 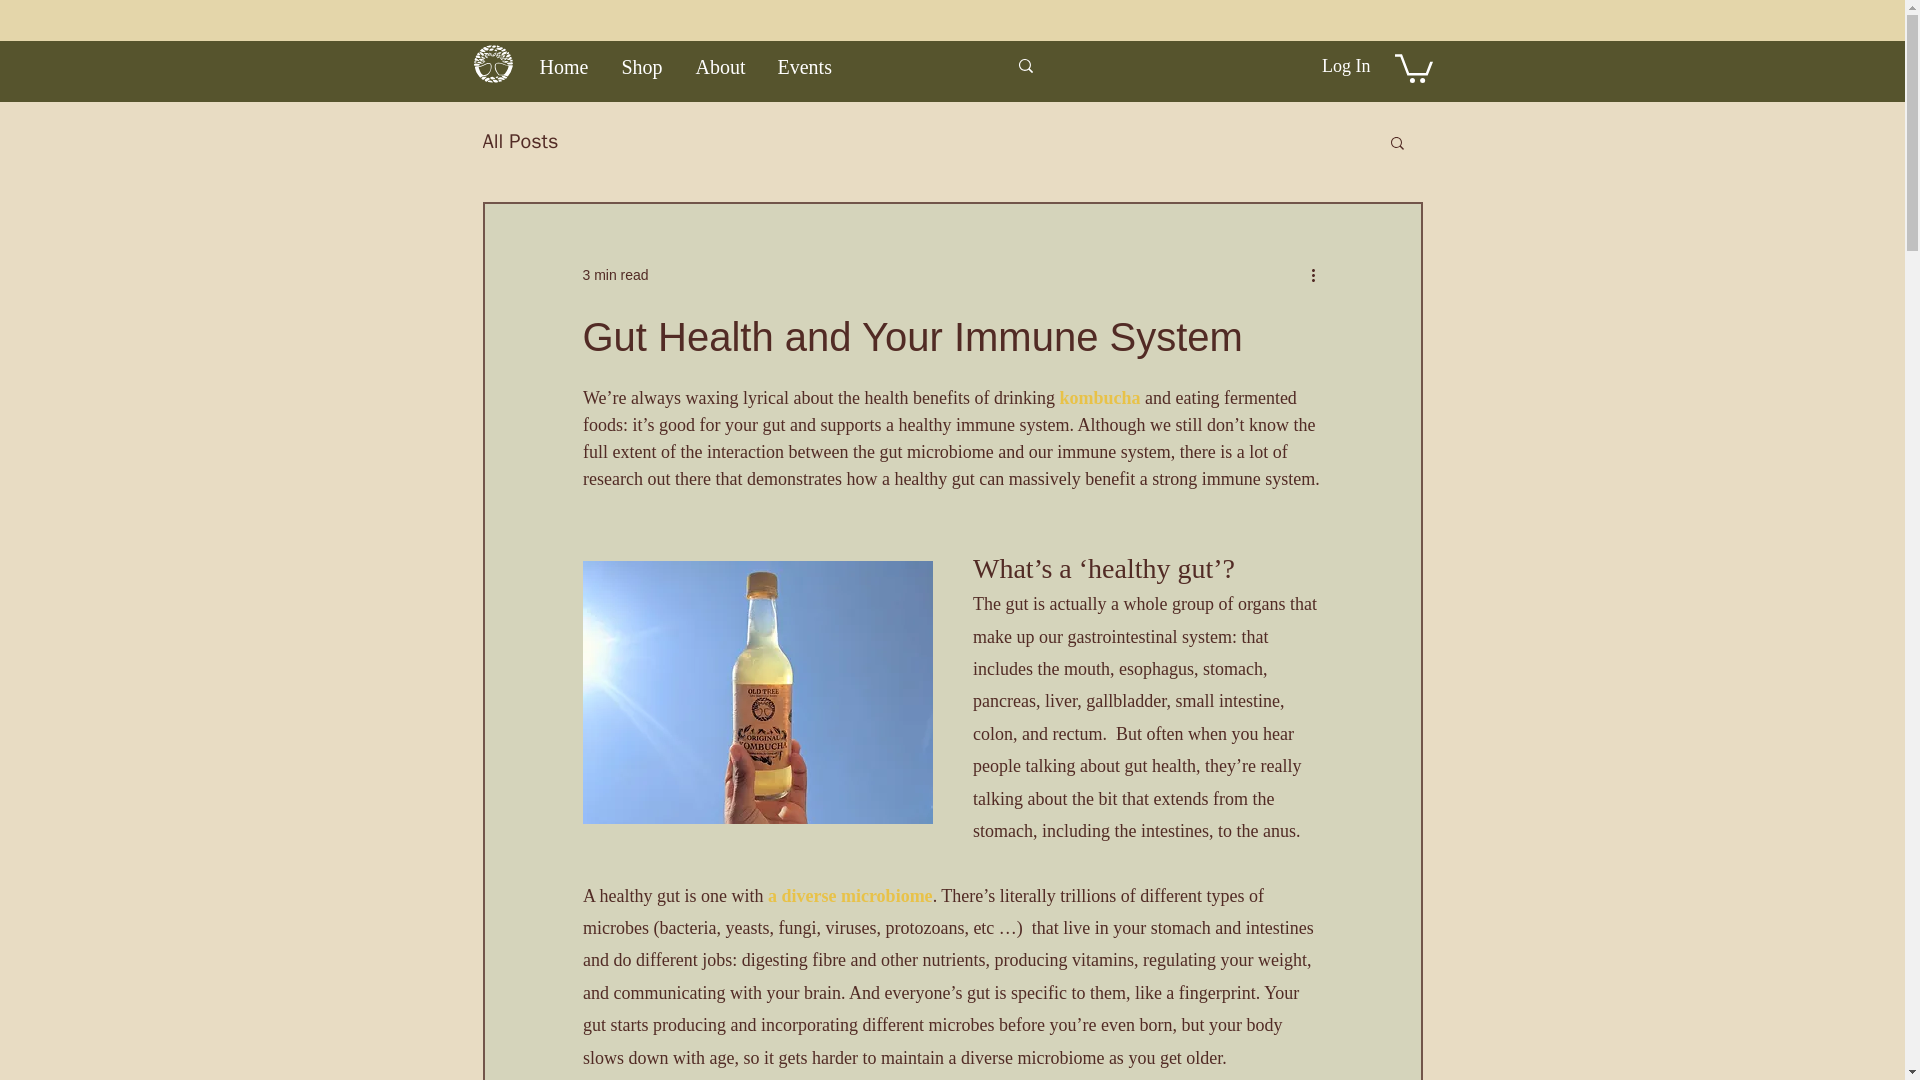 What do you see at coordinates (720, 66) in the screenshot?
I see `About` at bounding box center [720, 66].